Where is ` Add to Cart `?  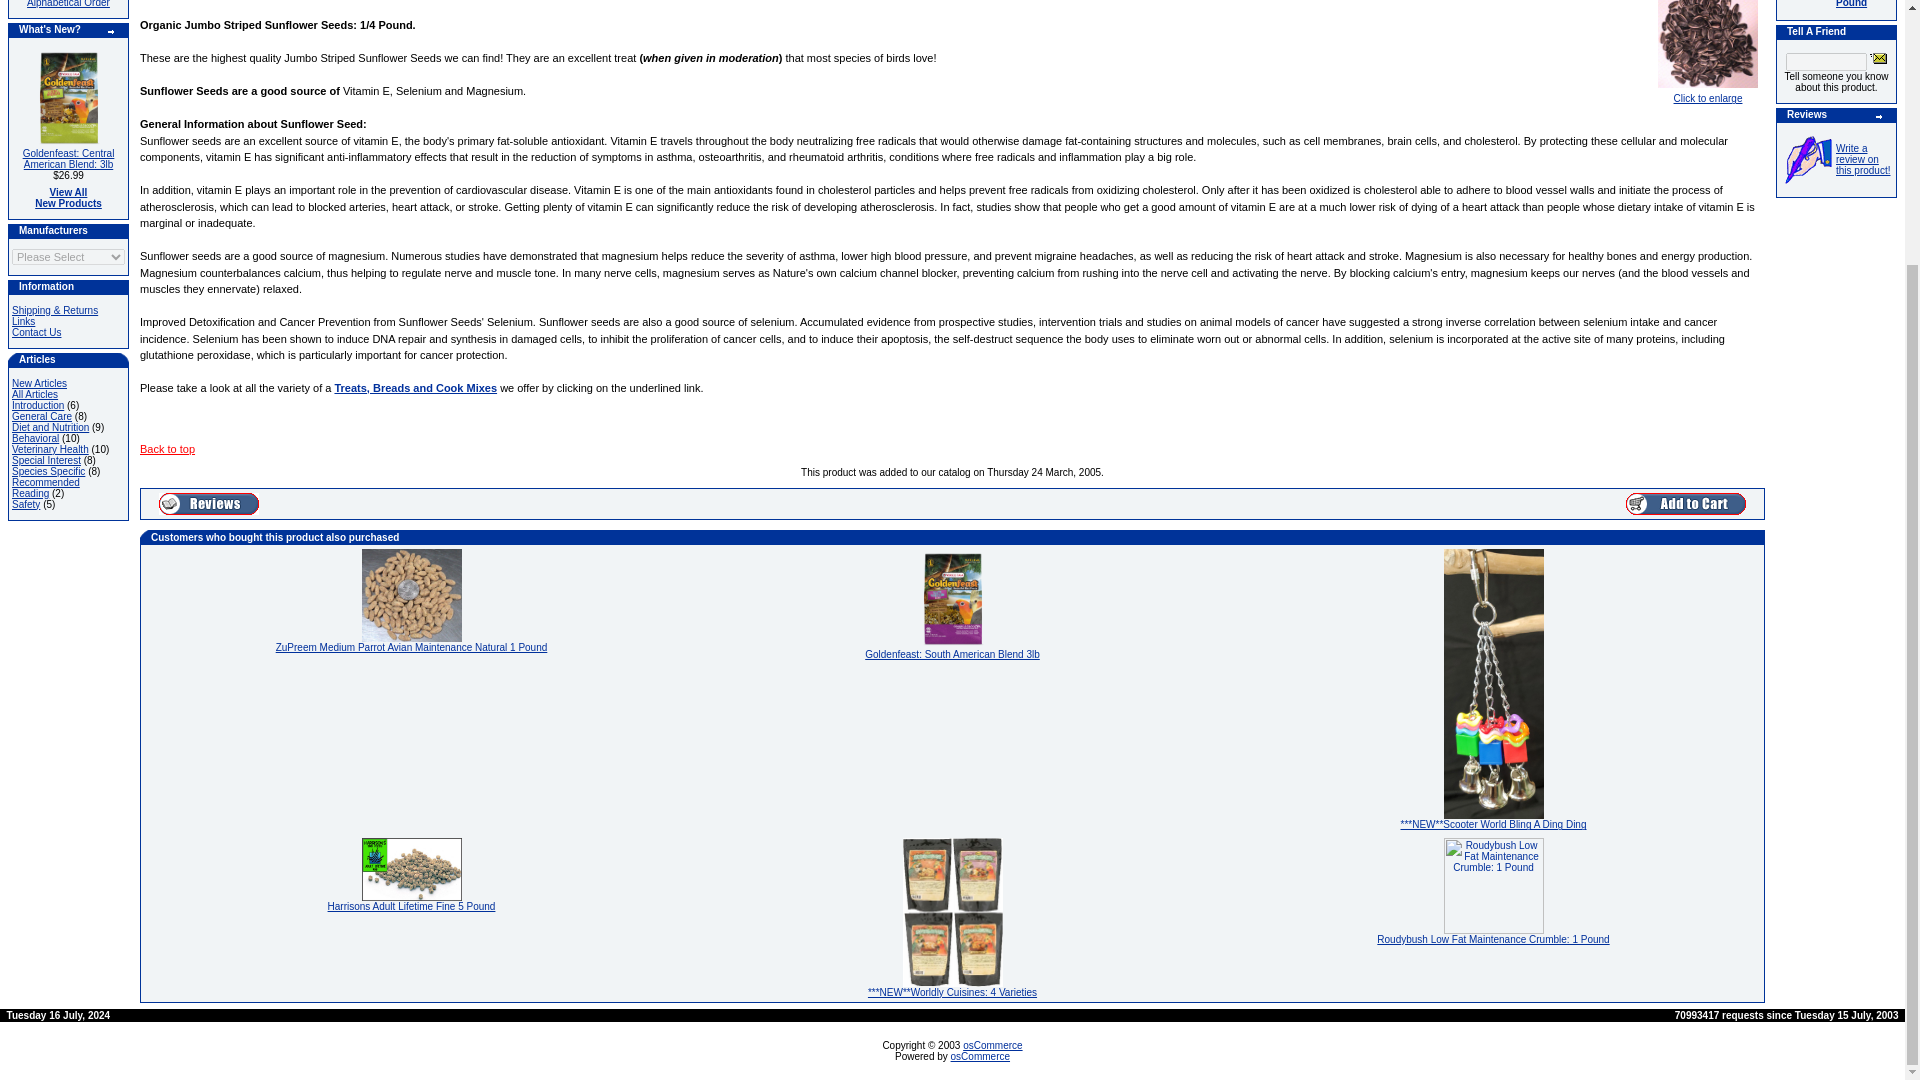  Add to Cart  is located at coordinates (1686, 504).